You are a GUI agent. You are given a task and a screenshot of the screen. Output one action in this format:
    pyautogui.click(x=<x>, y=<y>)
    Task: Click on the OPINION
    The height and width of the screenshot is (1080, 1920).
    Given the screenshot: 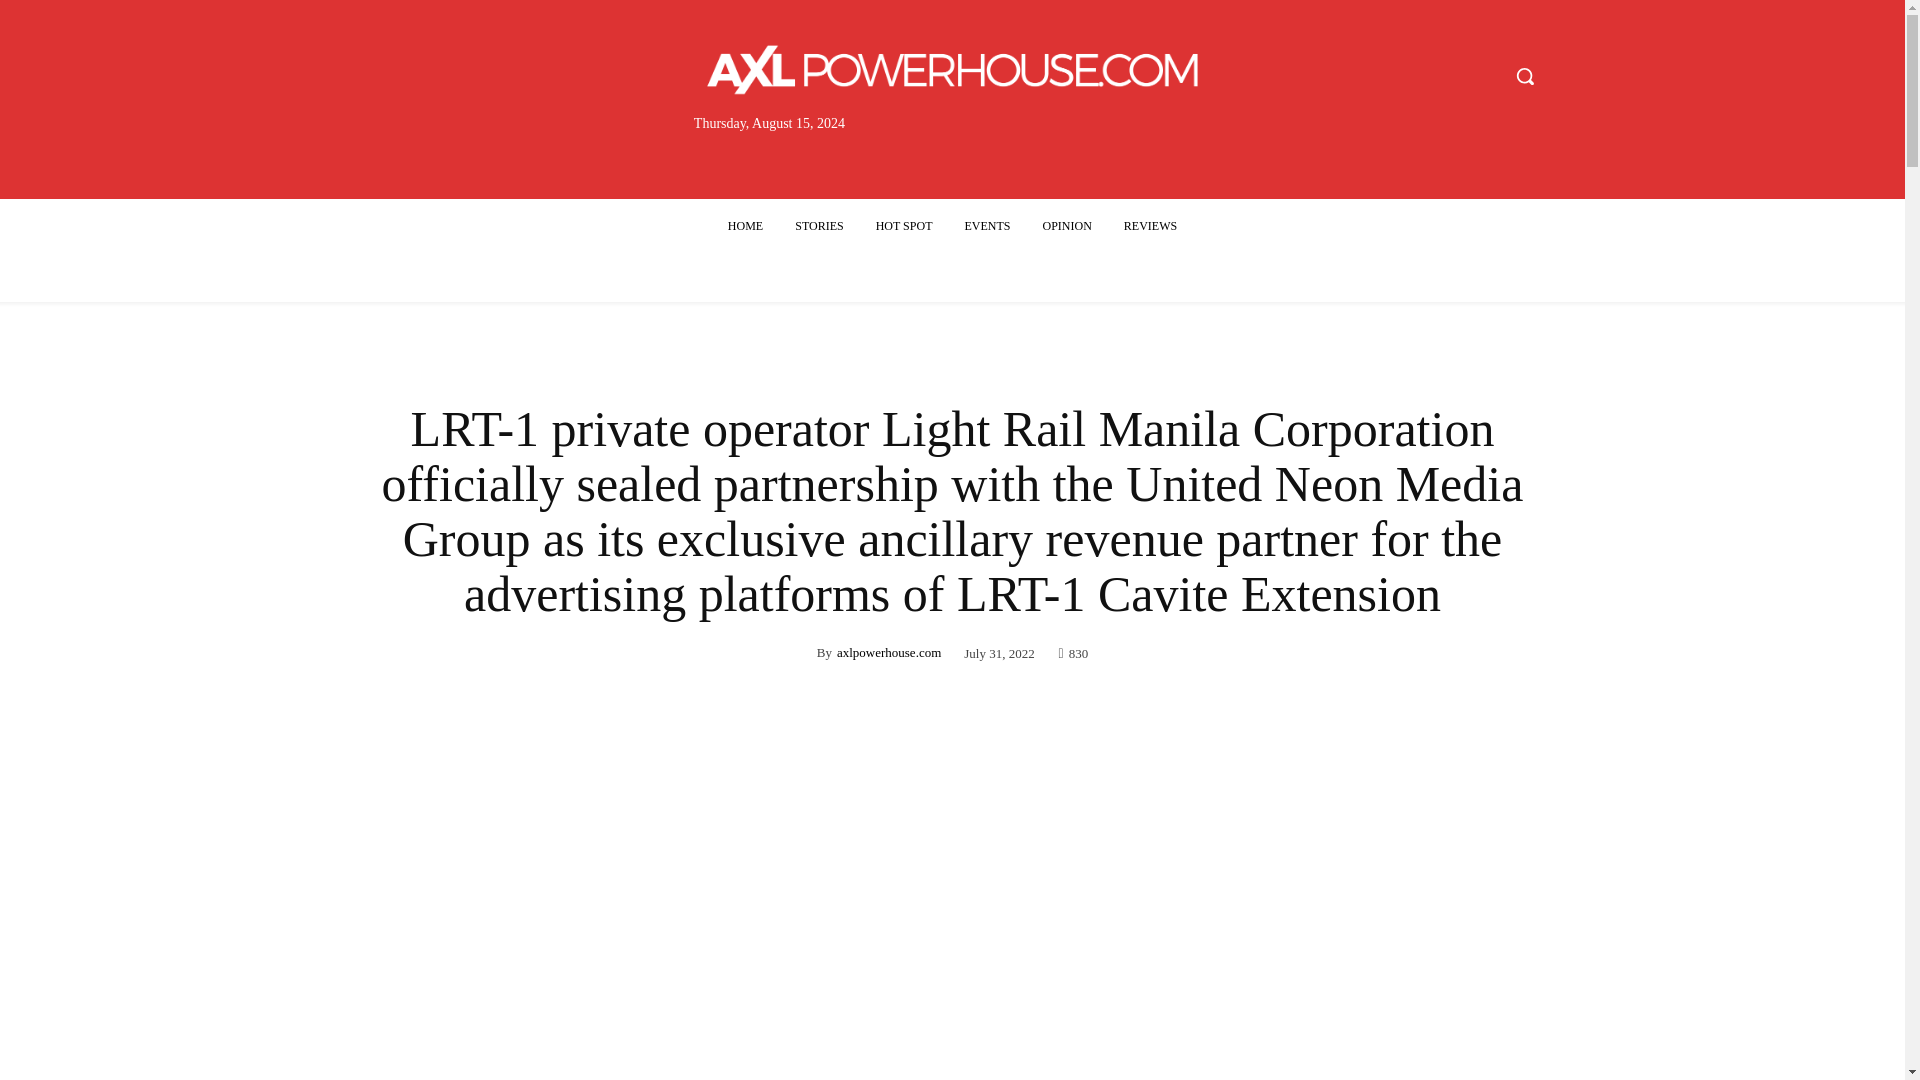 What is the action you would take?
    pyautogui.click(x=1066, y=226)
    